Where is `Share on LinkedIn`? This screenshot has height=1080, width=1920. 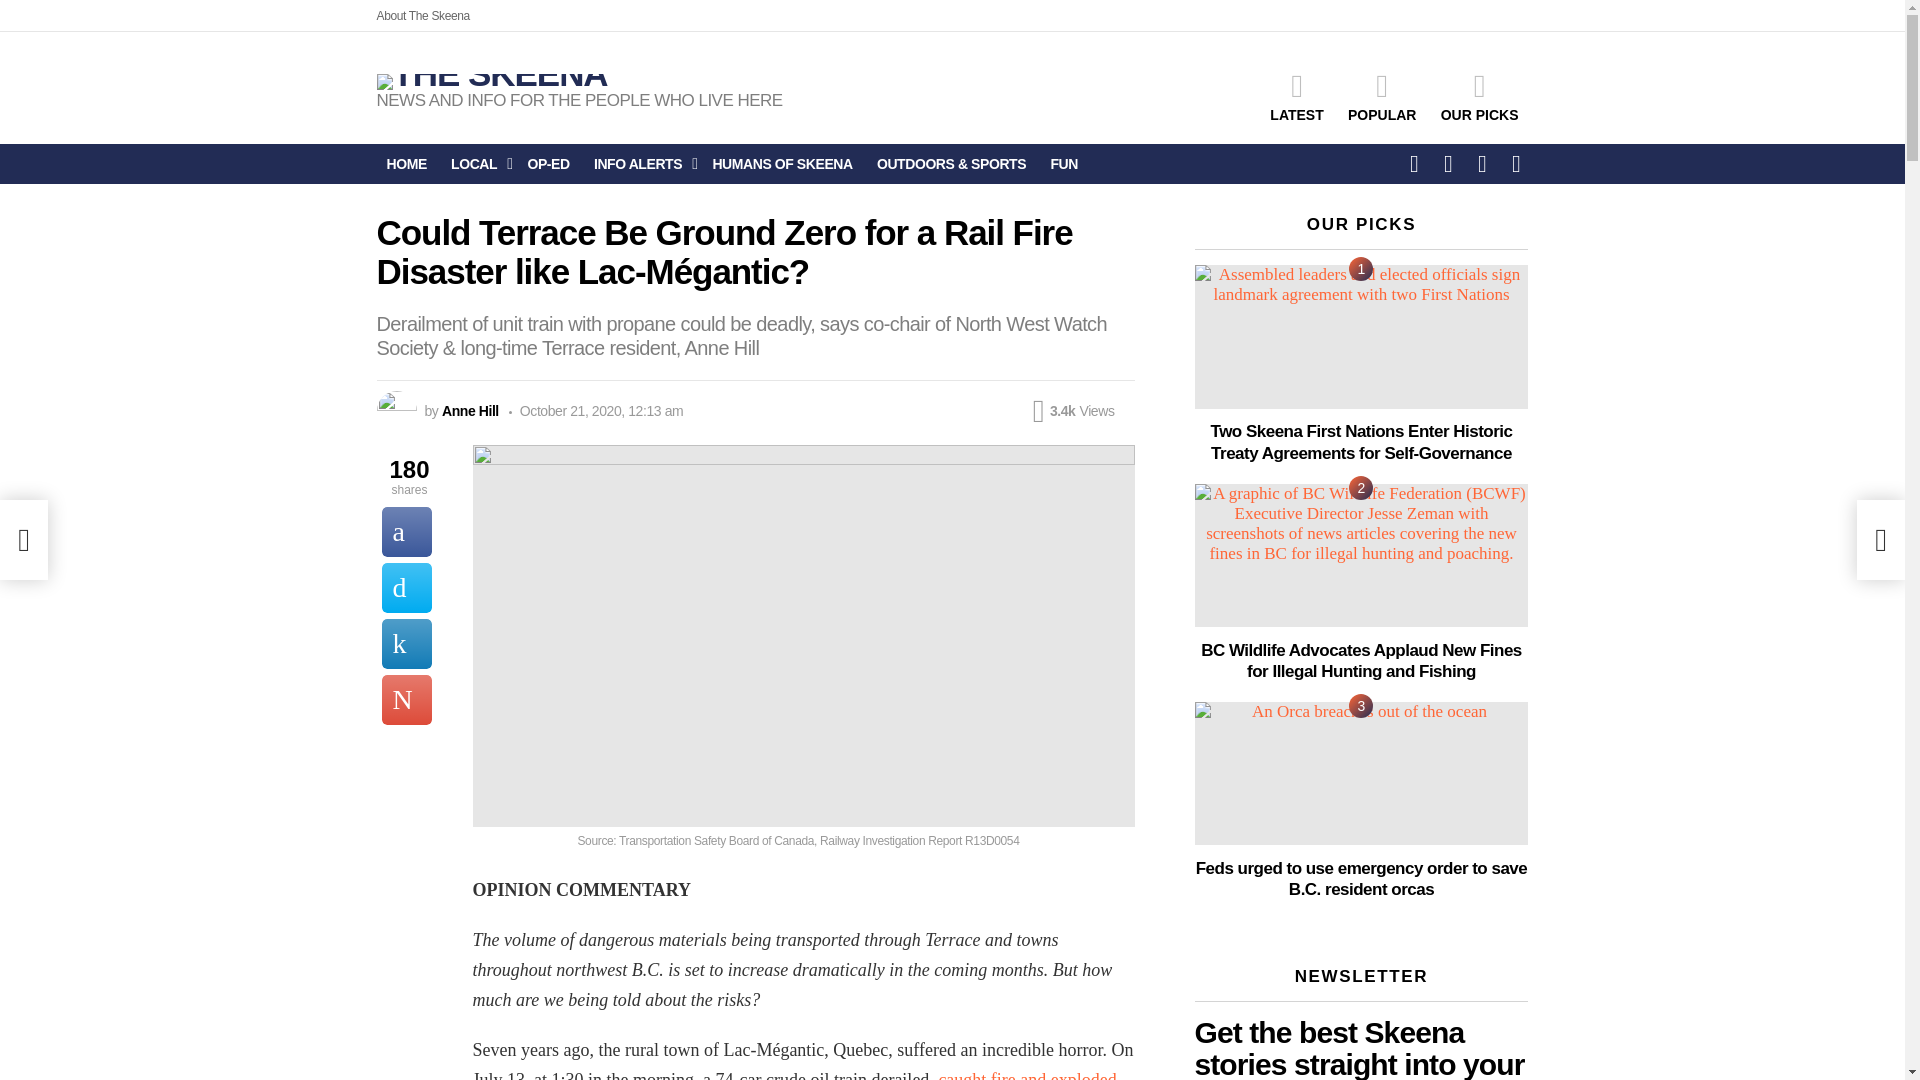 Share on LinkedIn is located at coordinates (407, 643).